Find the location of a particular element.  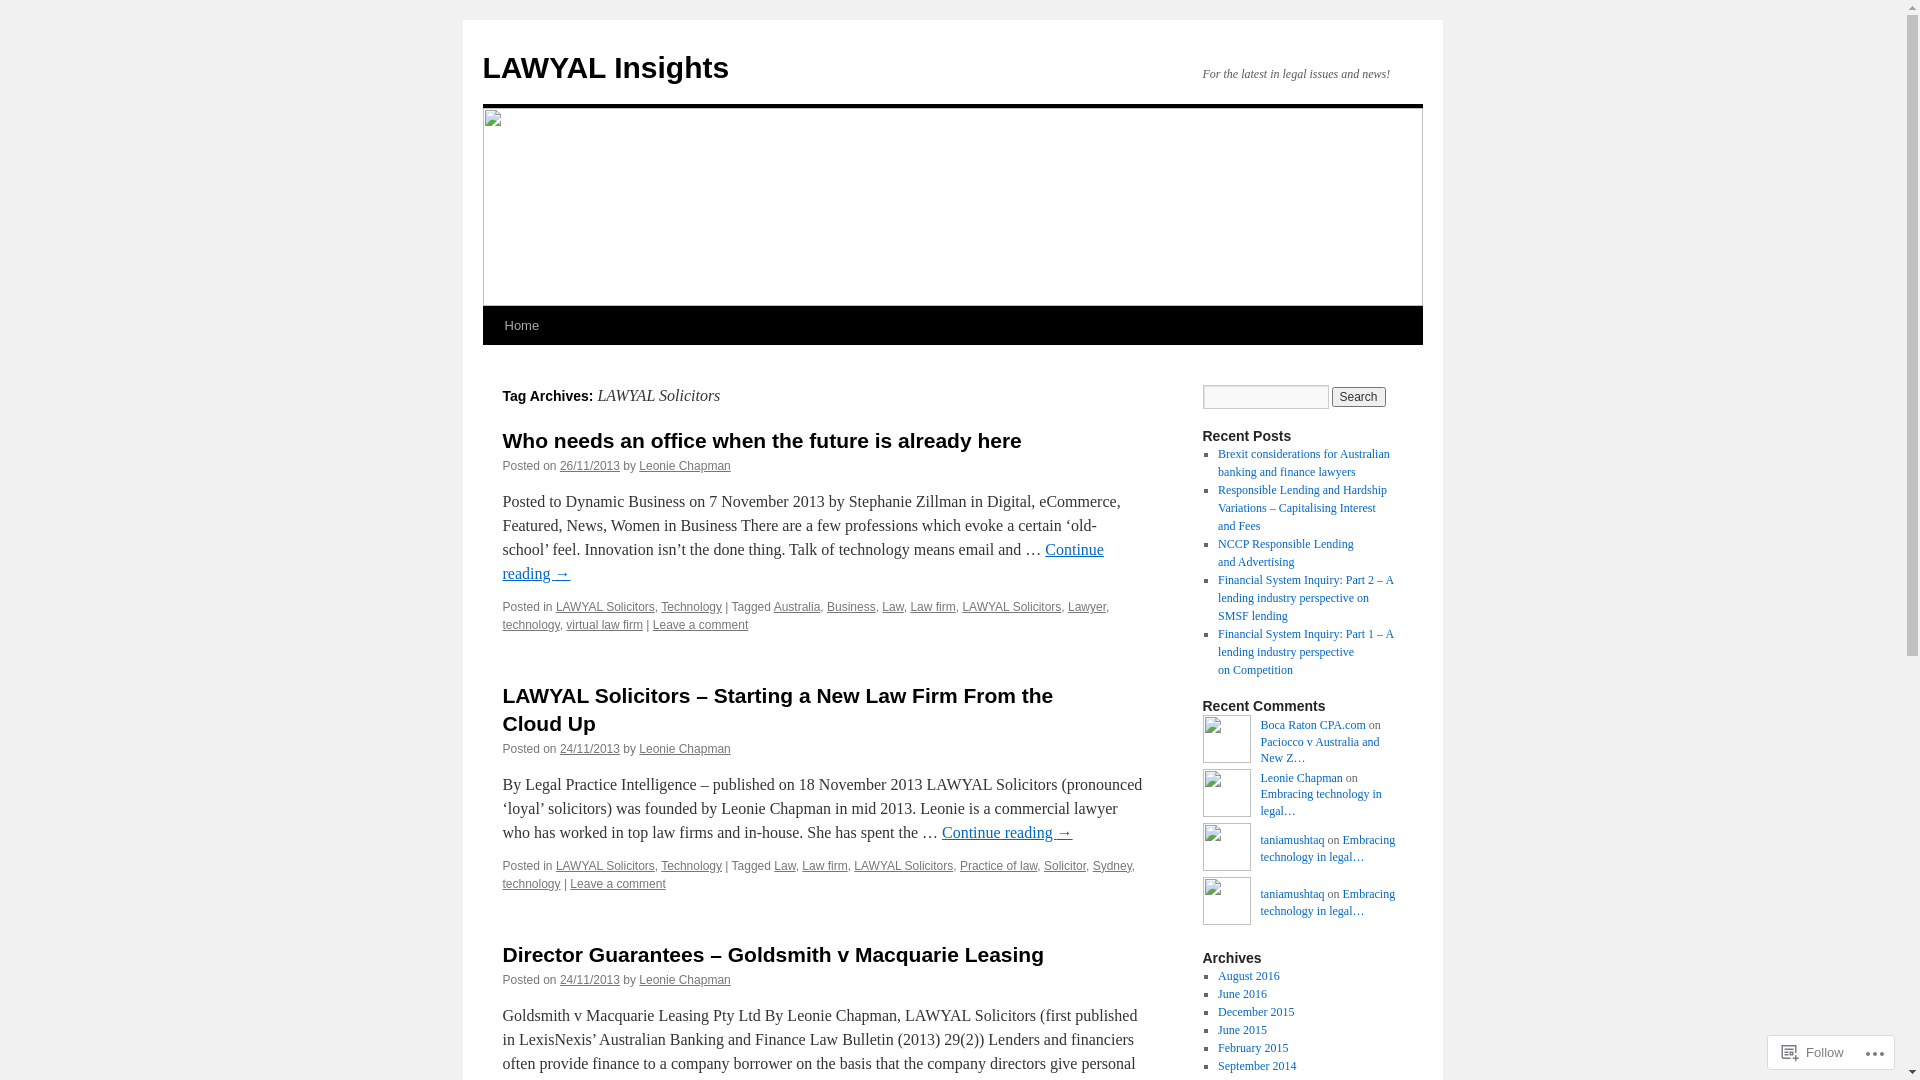

Sydney is located at coordinates (1112, 866).